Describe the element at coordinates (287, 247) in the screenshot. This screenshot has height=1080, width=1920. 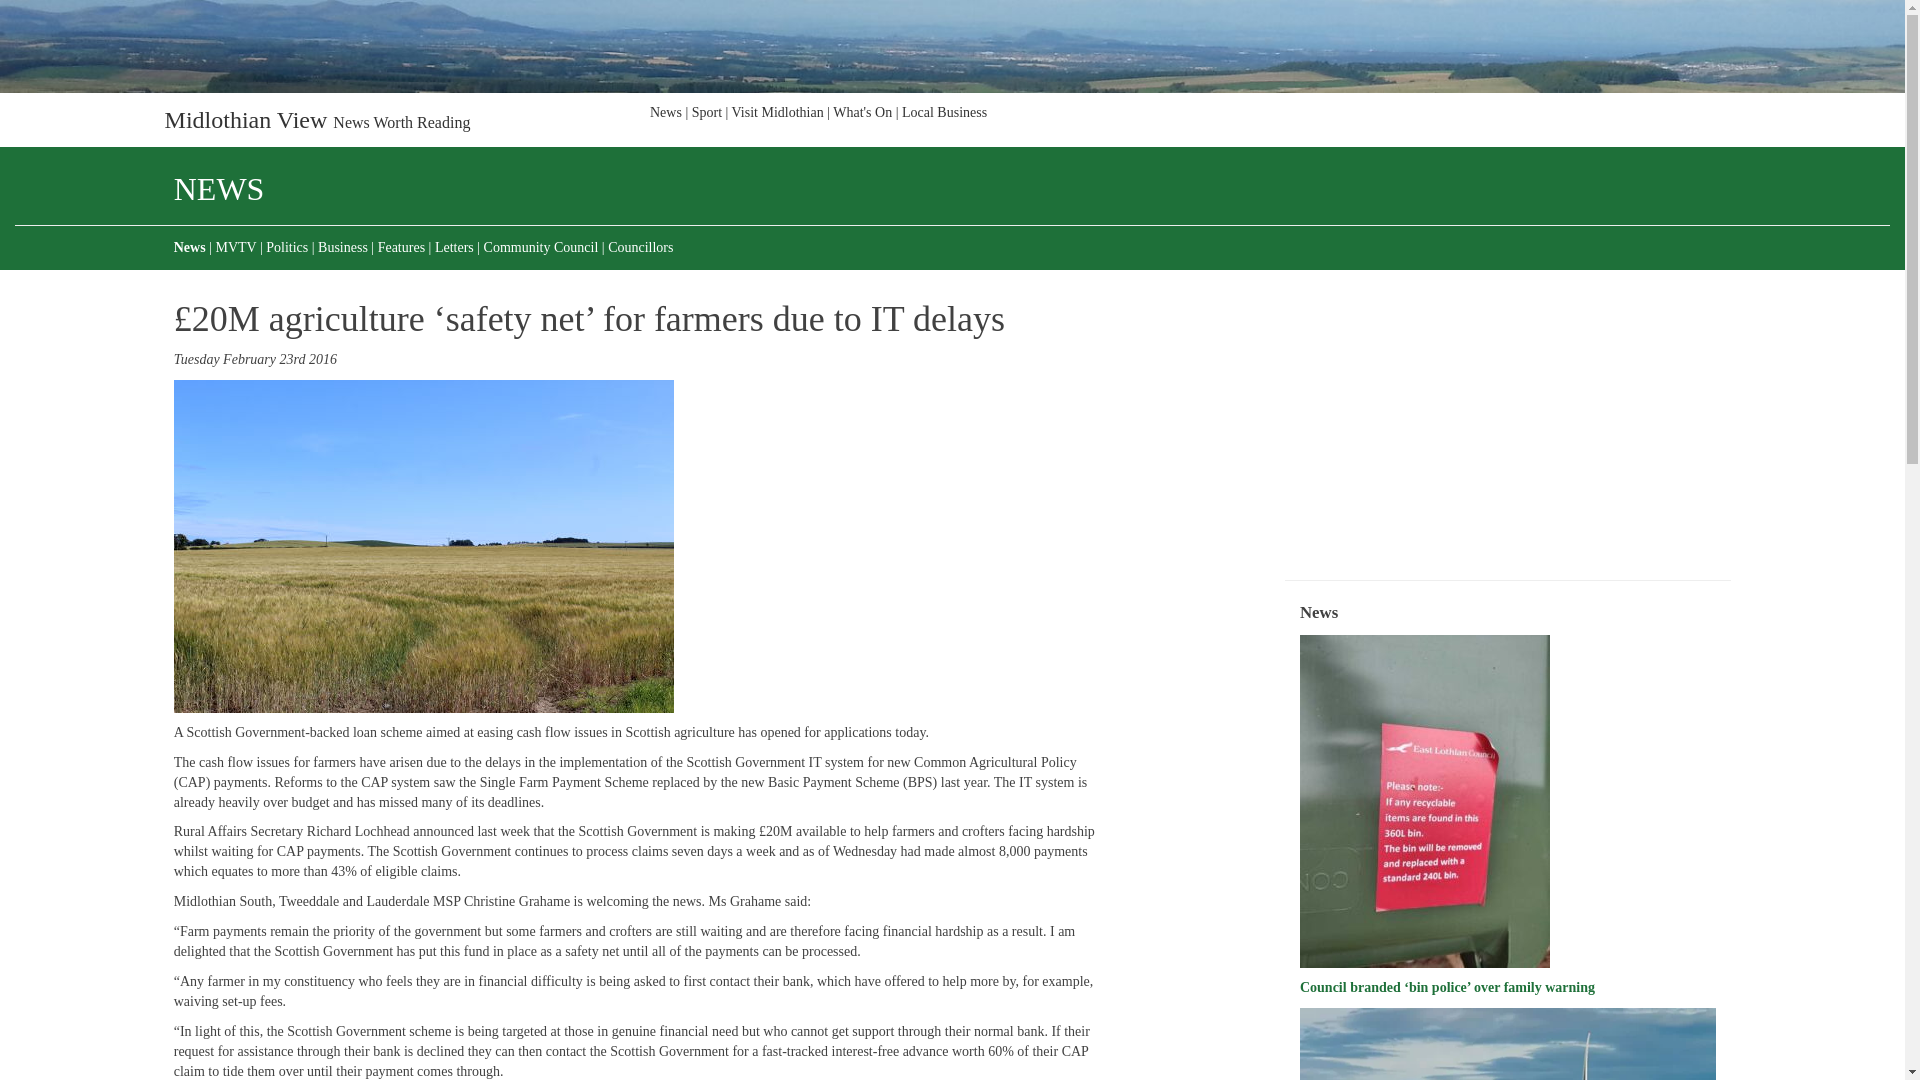
I see `Politics` at that location.